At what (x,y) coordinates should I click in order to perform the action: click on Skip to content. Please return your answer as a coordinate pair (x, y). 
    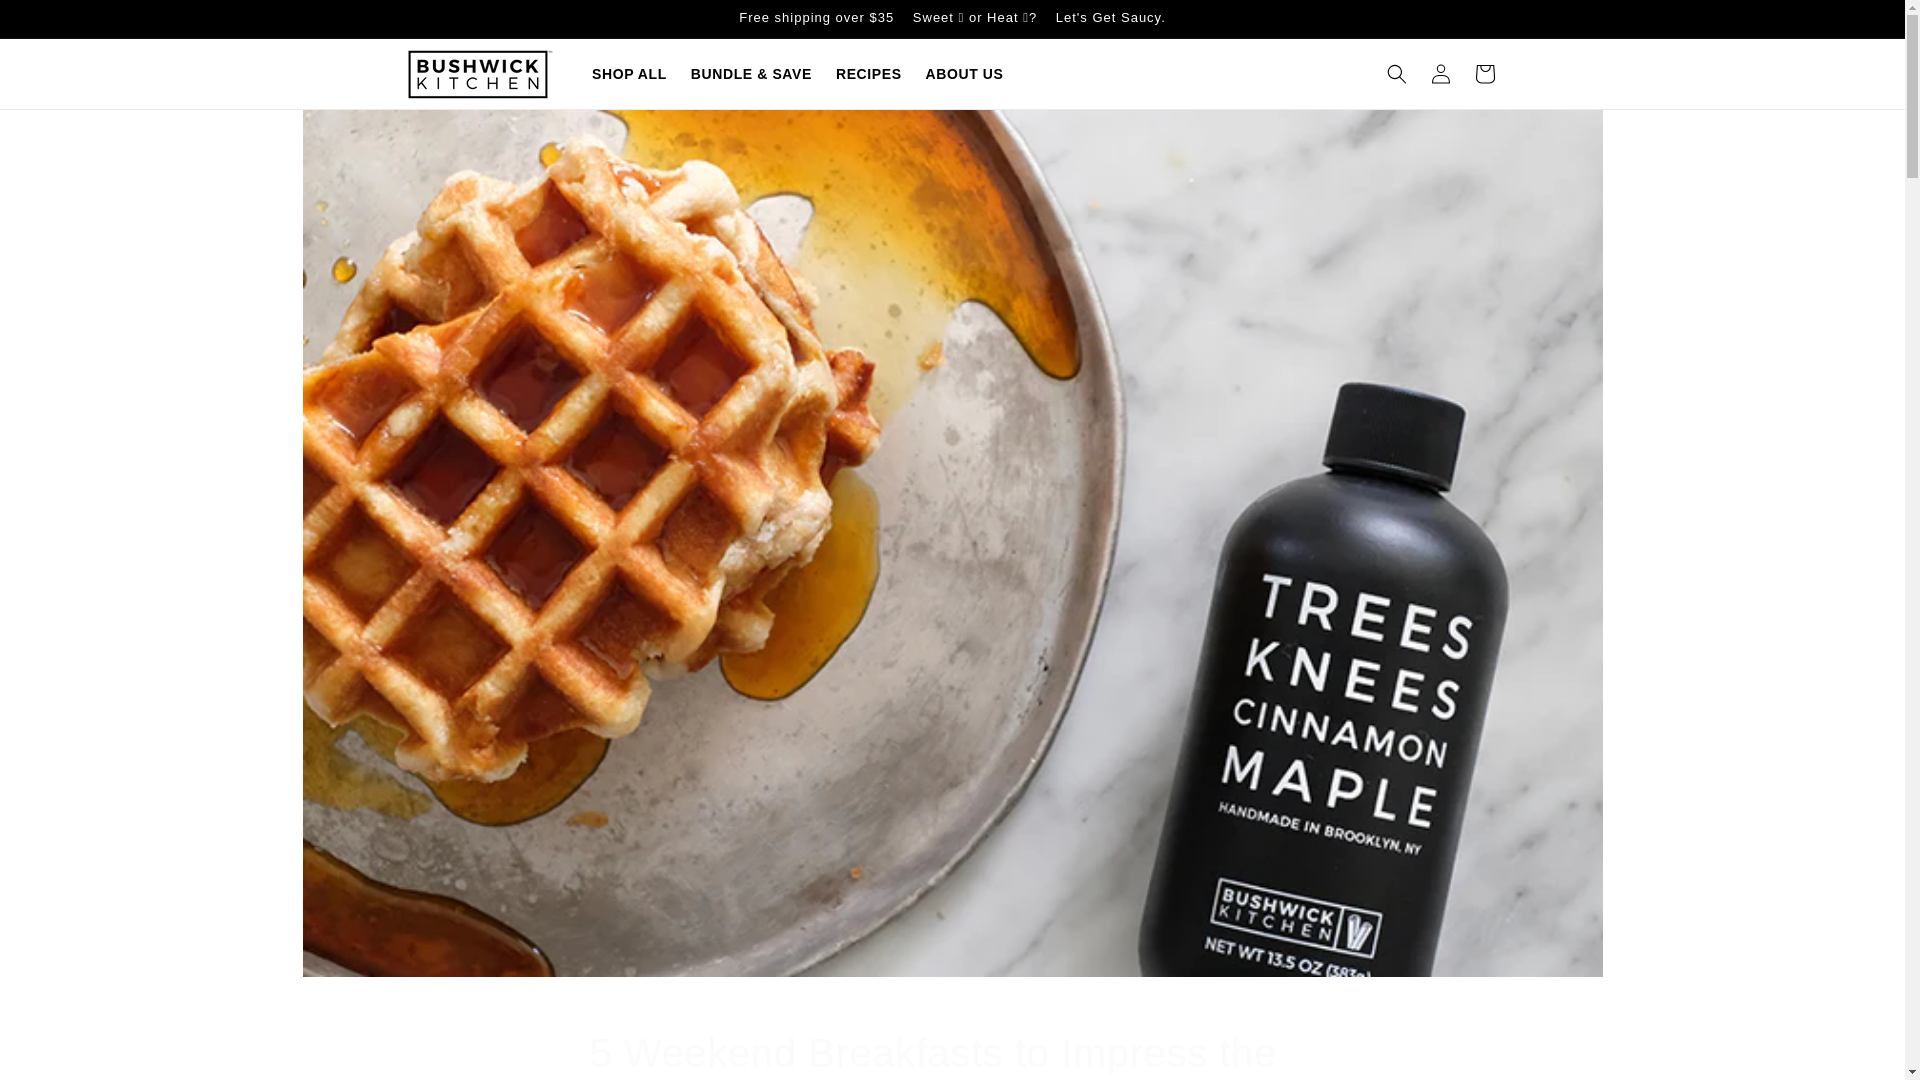
    Looking at the image, I should click on (60, 23).